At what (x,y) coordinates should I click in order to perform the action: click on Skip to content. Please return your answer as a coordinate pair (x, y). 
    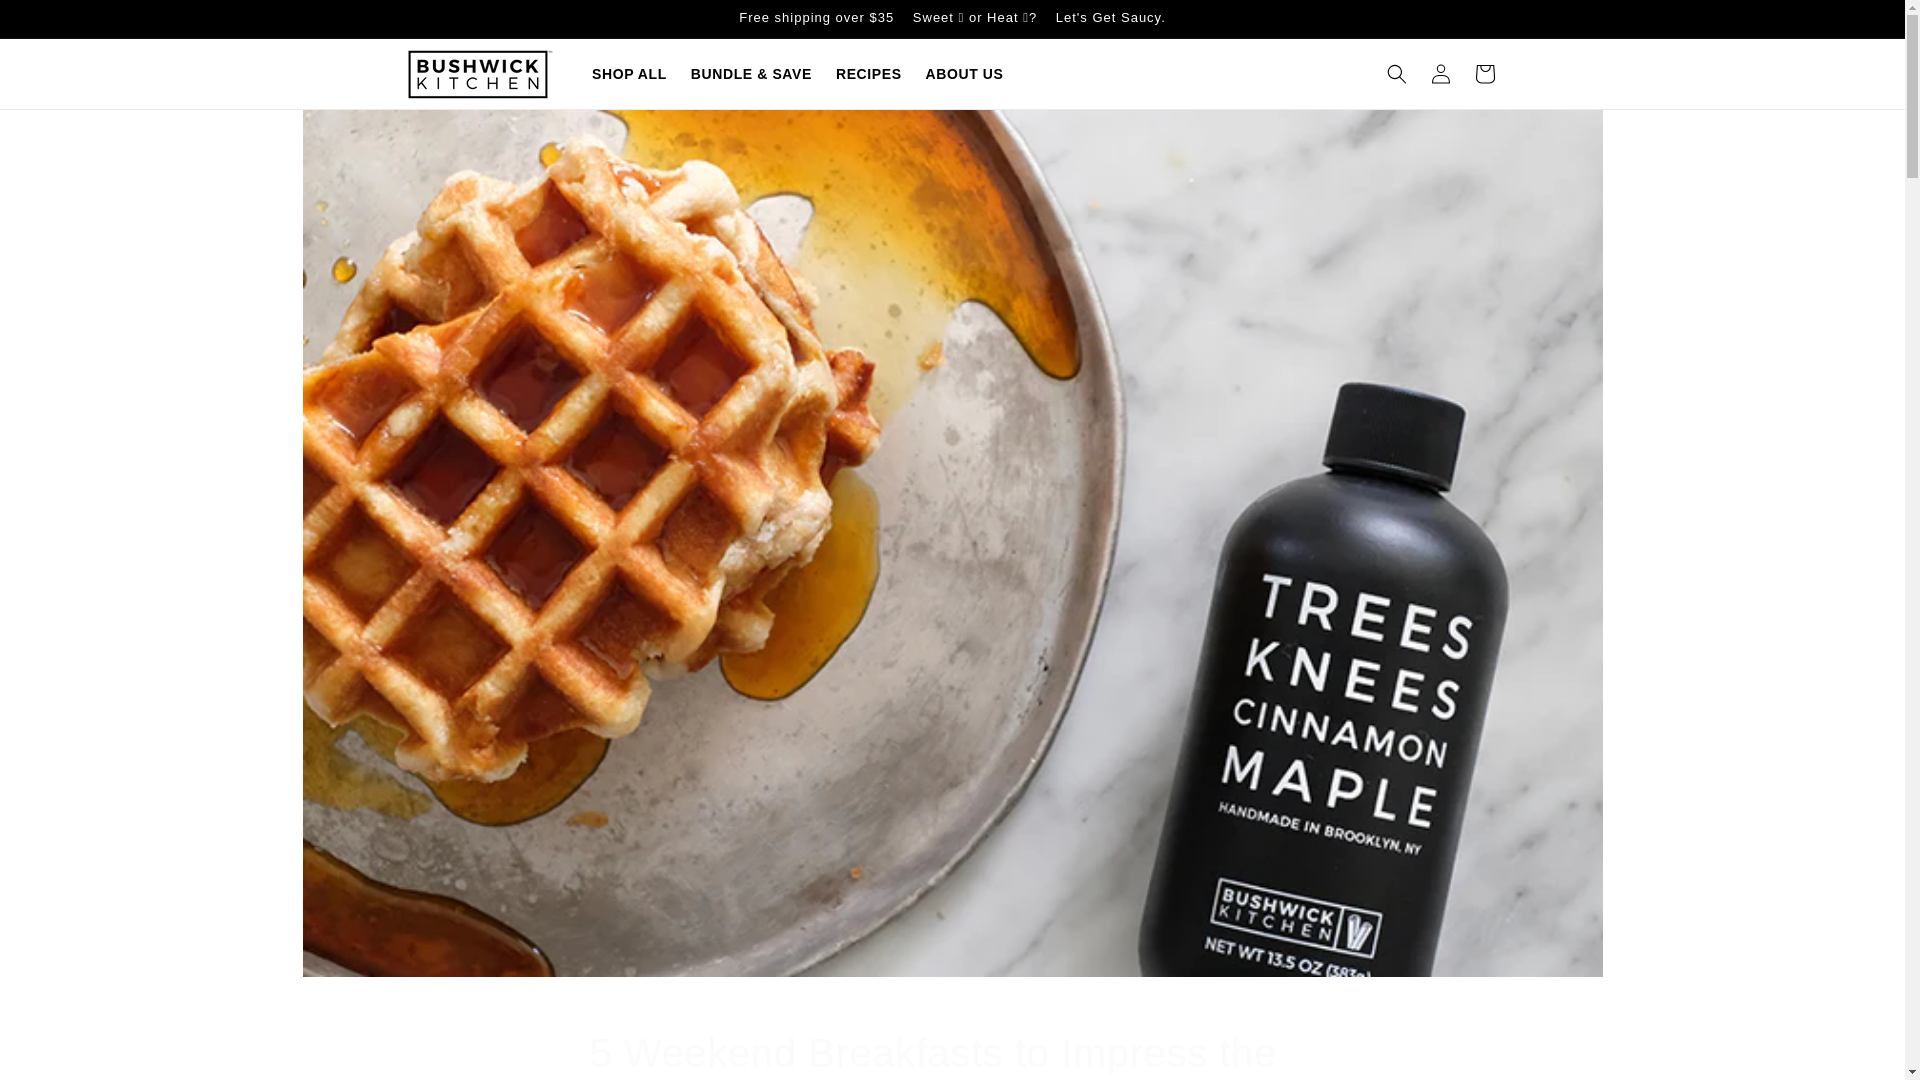
    Looking at the image, I should click on (60, 23).